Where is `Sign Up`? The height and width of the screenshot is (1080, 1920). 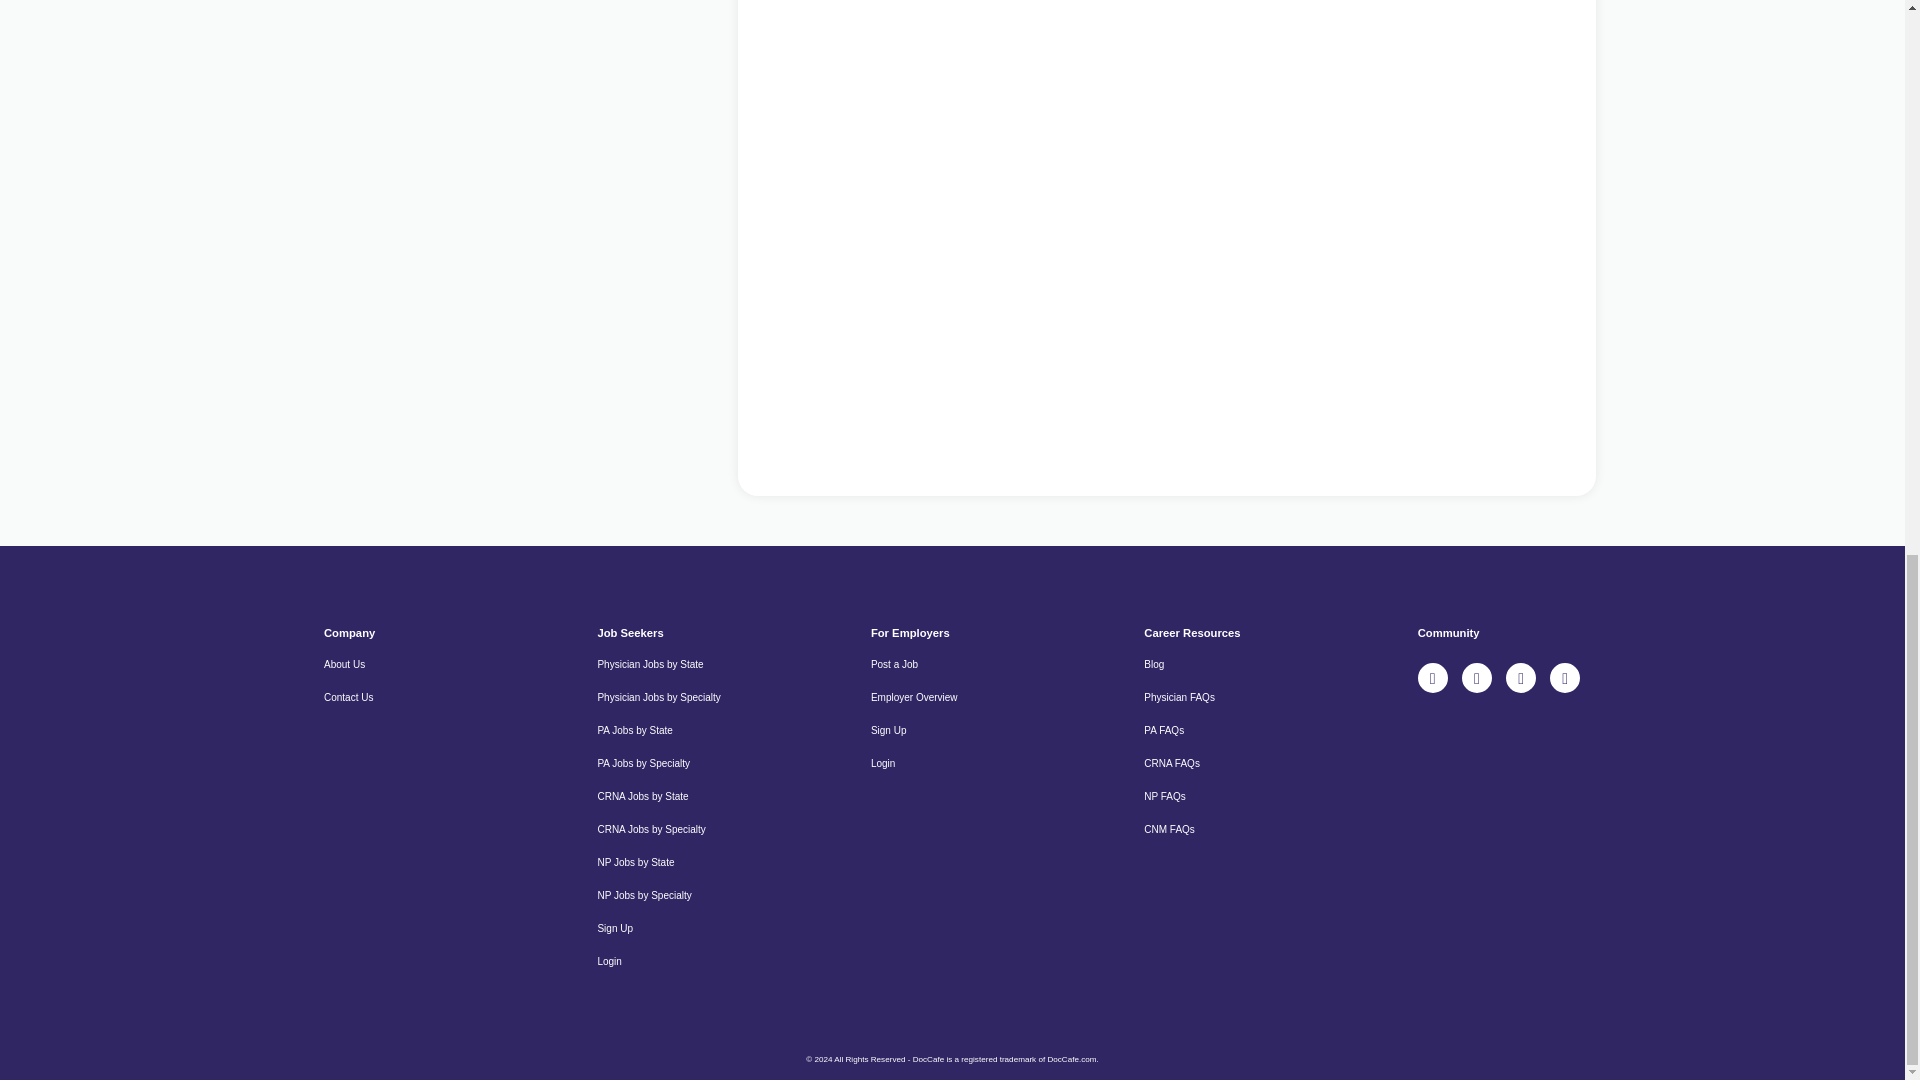 Sign Up is located at coordinates (888, 730).